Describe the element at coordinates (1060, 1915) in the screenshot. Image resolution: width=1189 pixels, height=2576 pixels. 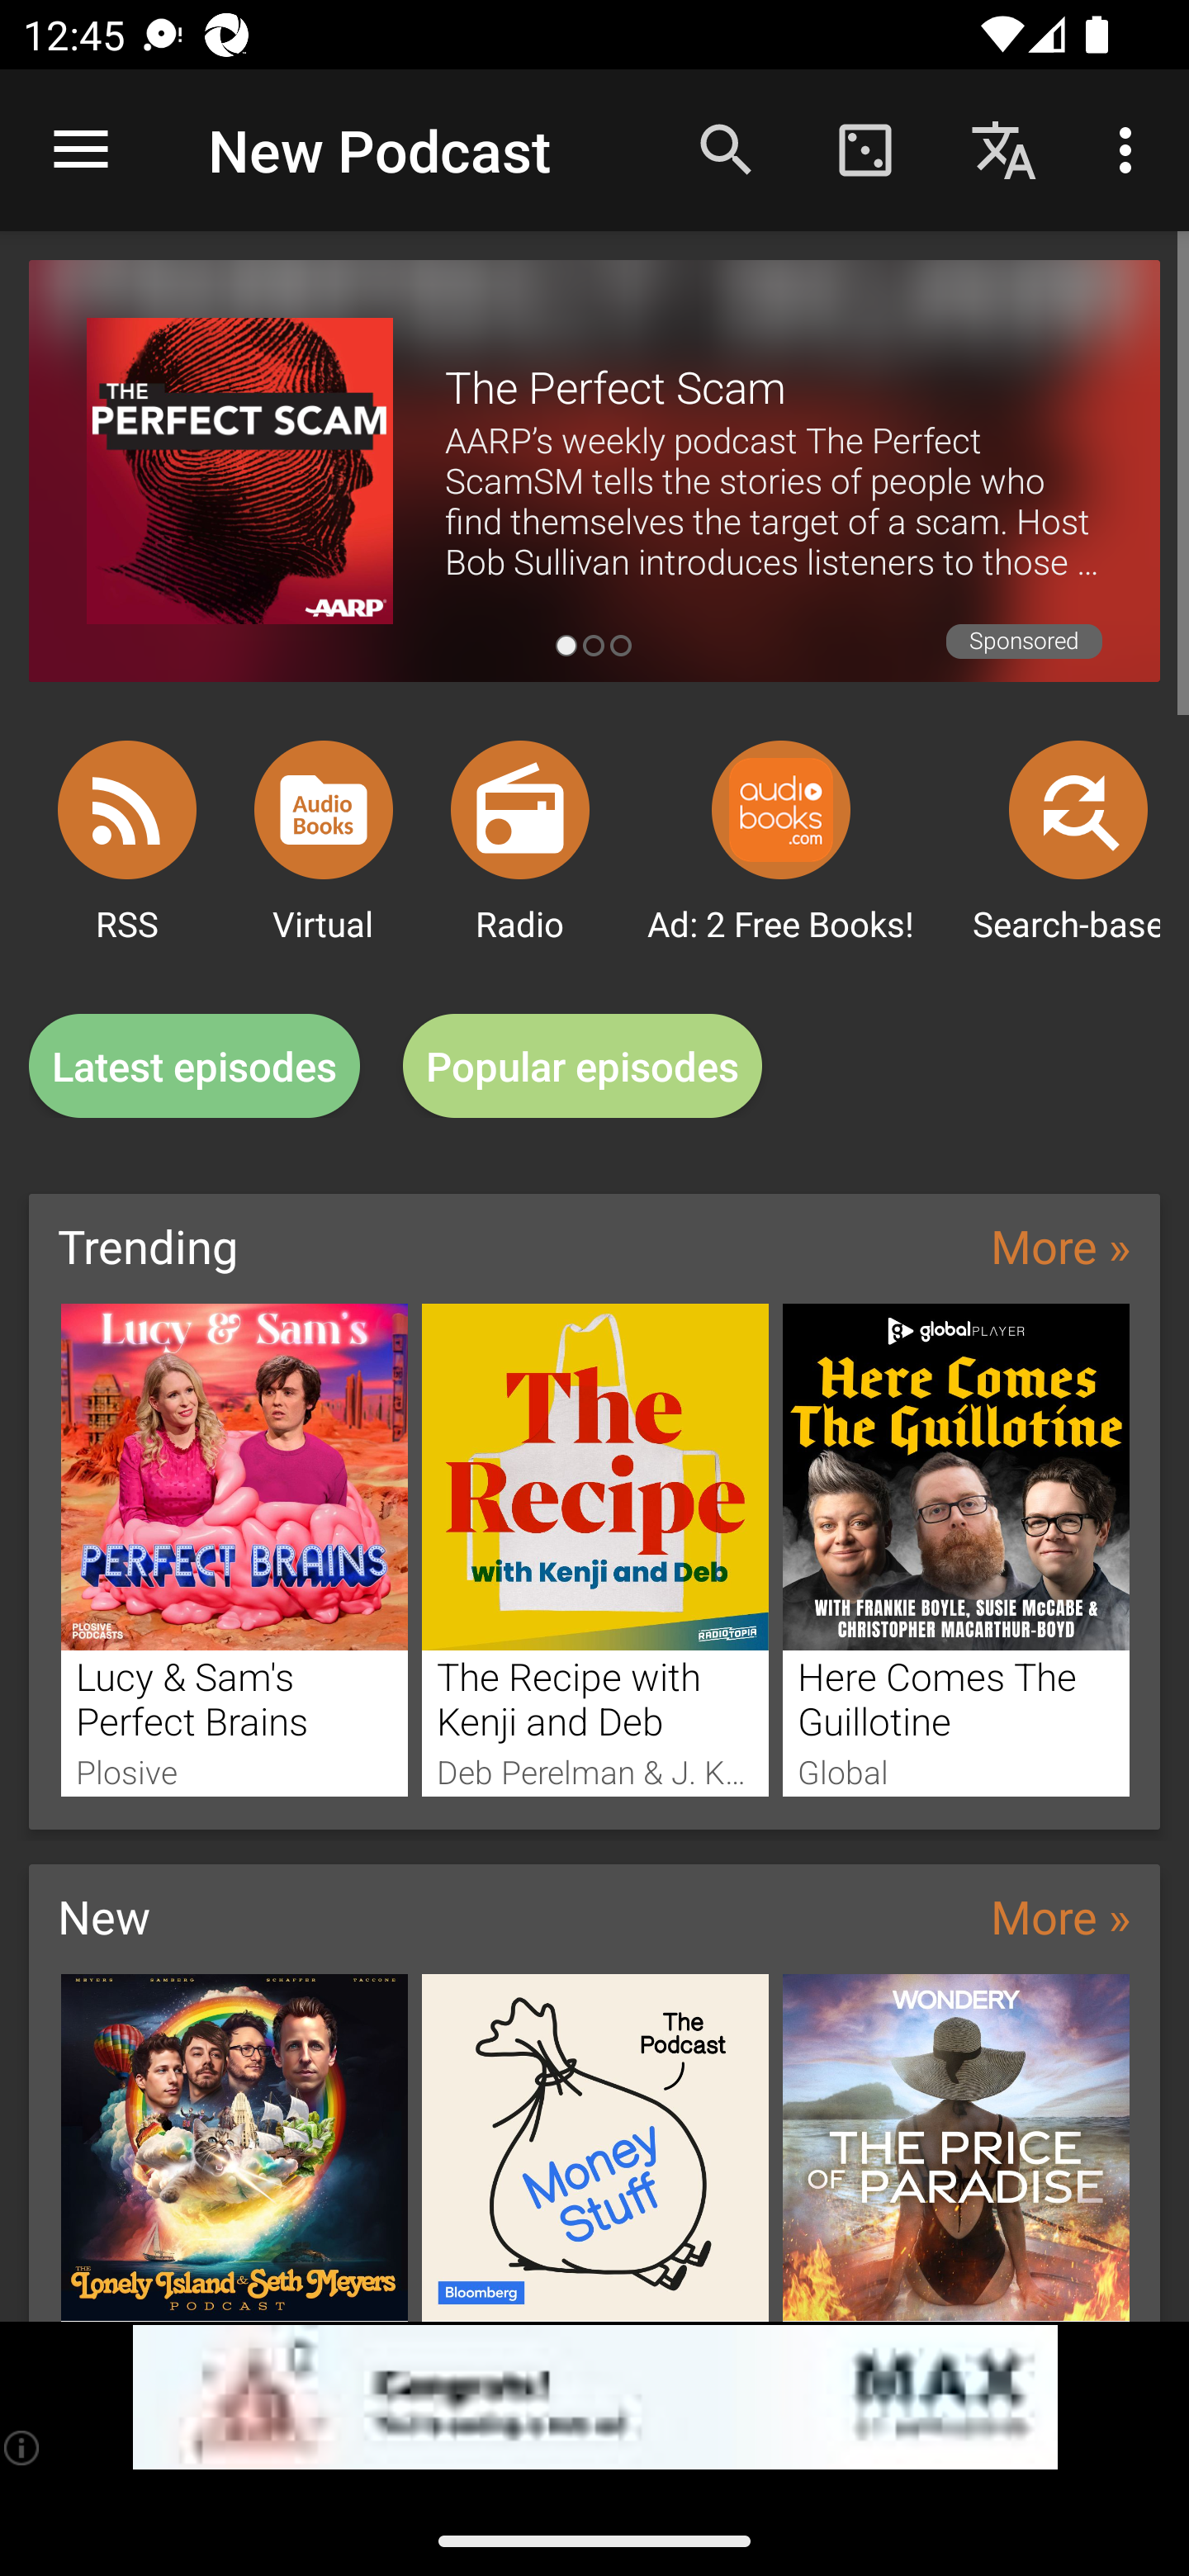
I see `More »` at that location.